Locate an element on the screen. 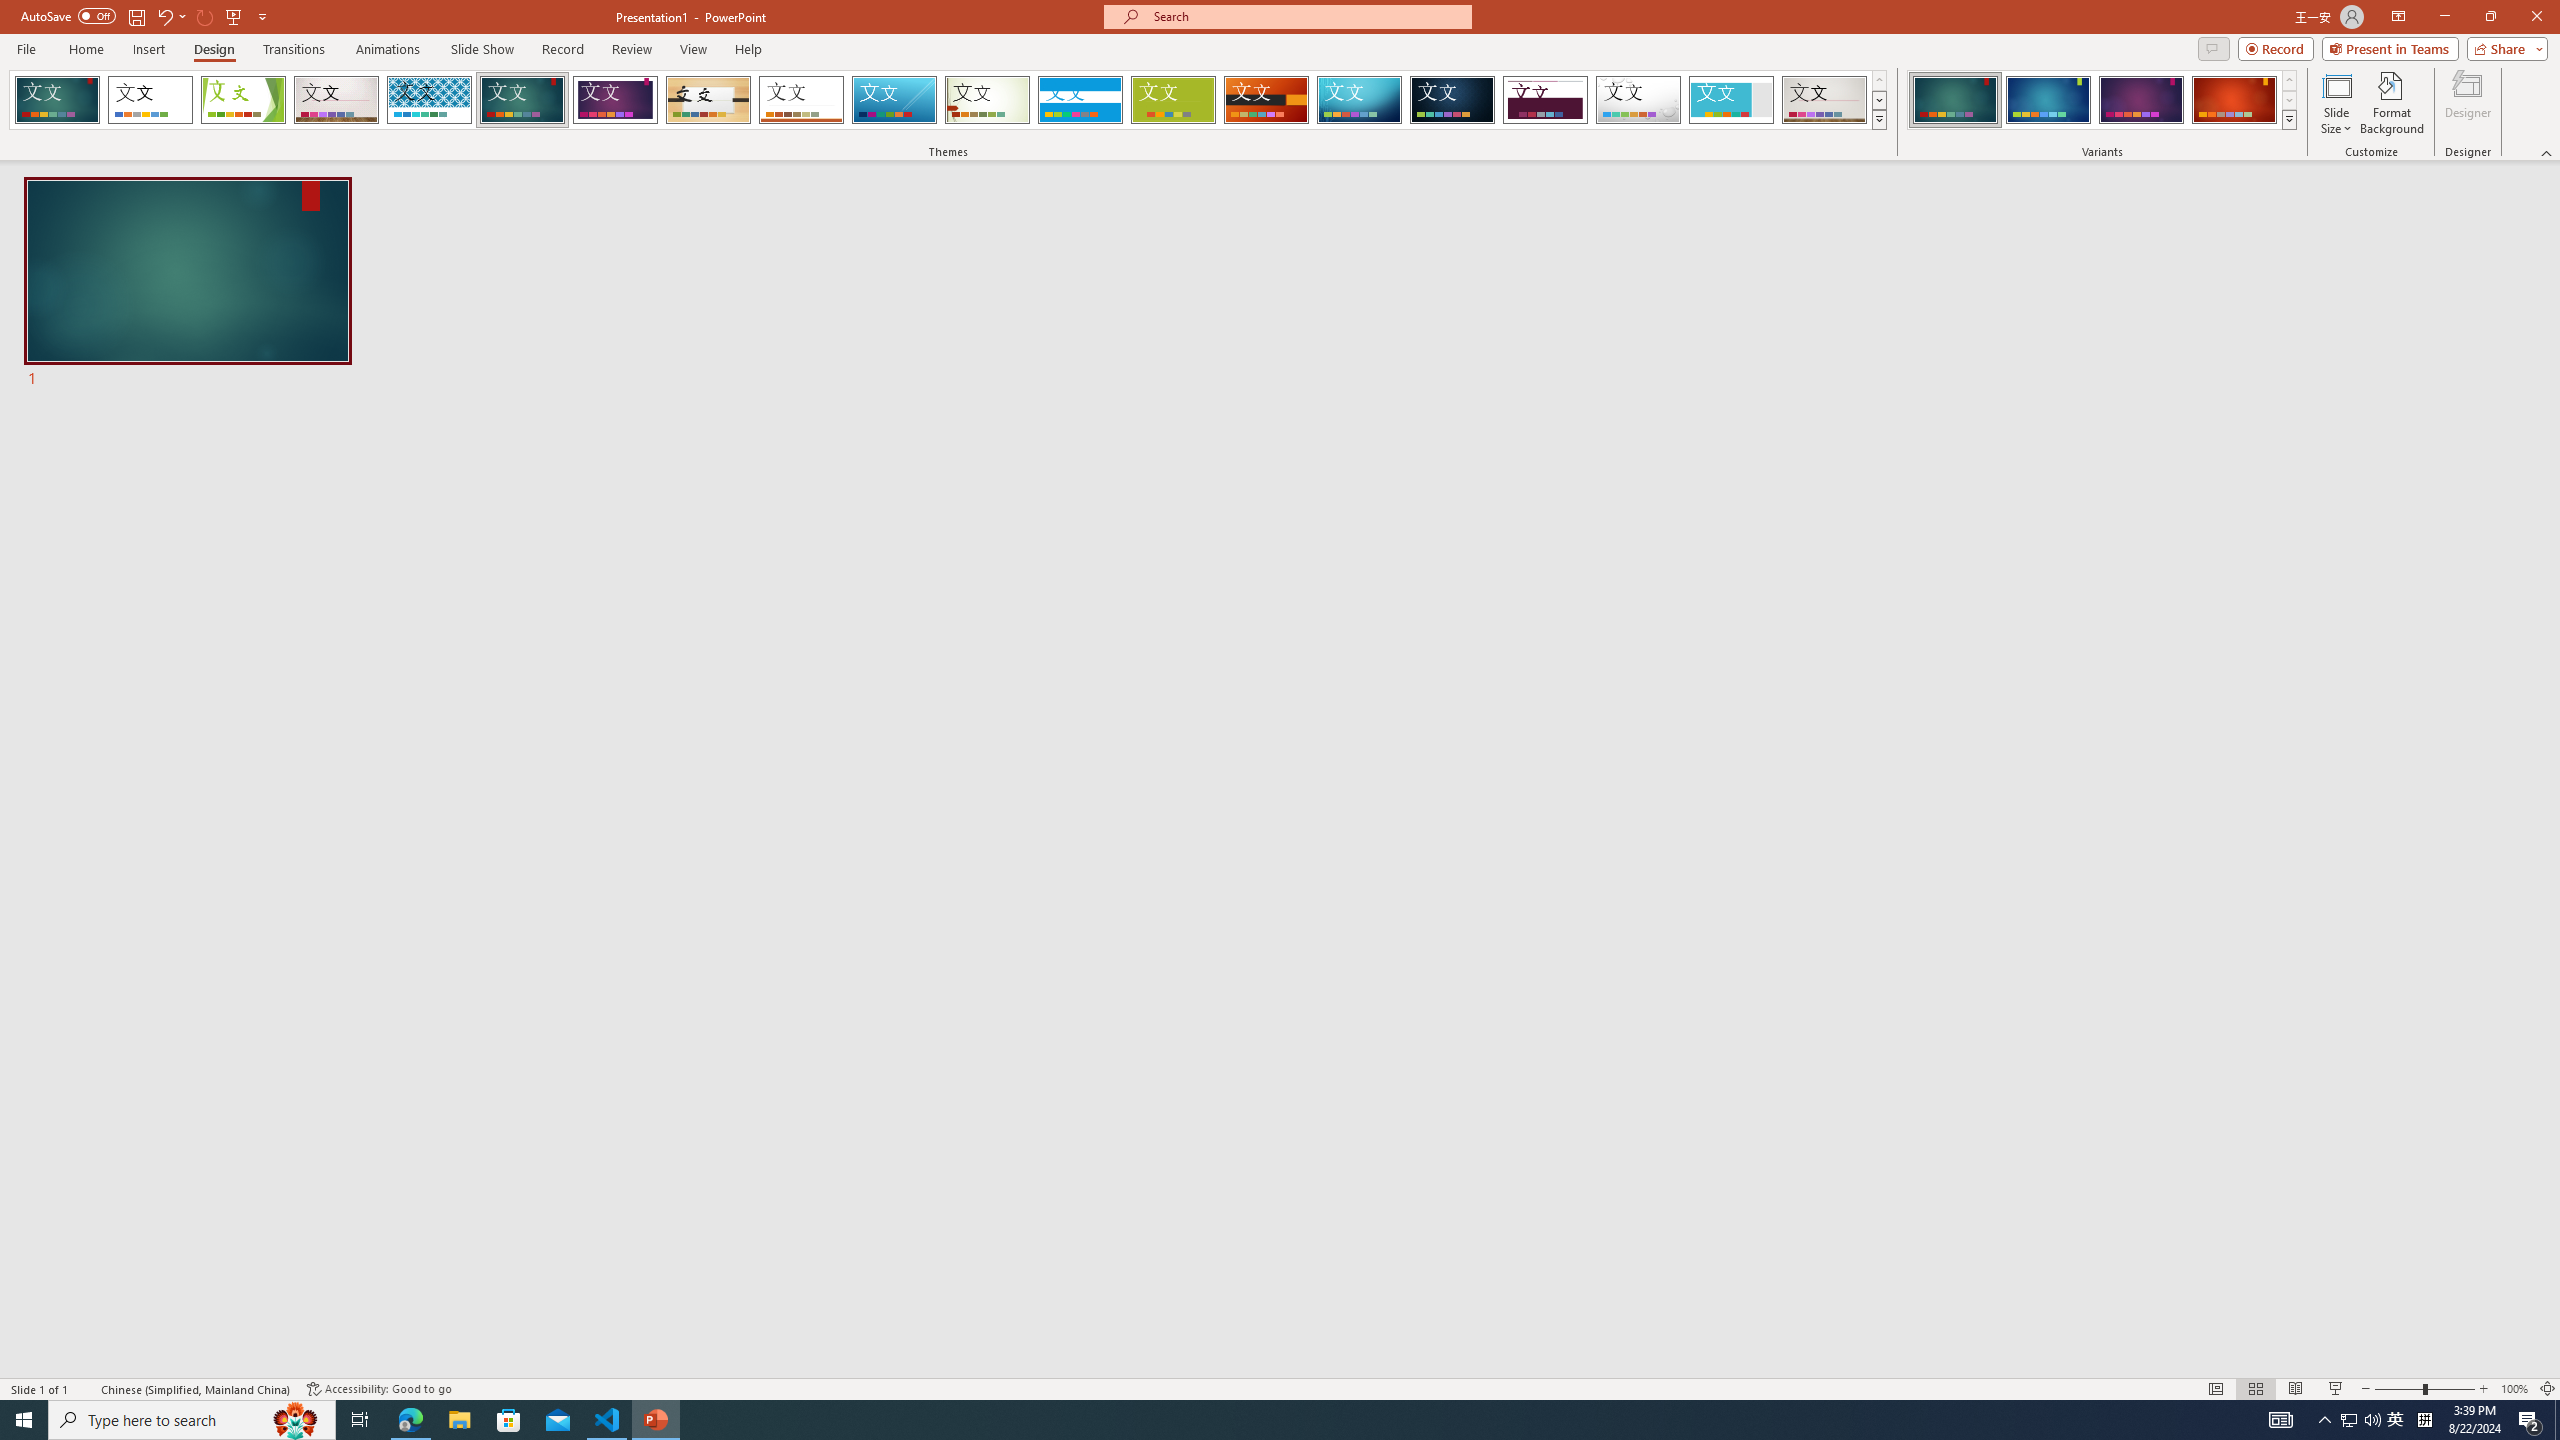 This screenshot has height=1440, width=2560. AutomationID: SlideThemesGallery is located at coordinates (948, 100).